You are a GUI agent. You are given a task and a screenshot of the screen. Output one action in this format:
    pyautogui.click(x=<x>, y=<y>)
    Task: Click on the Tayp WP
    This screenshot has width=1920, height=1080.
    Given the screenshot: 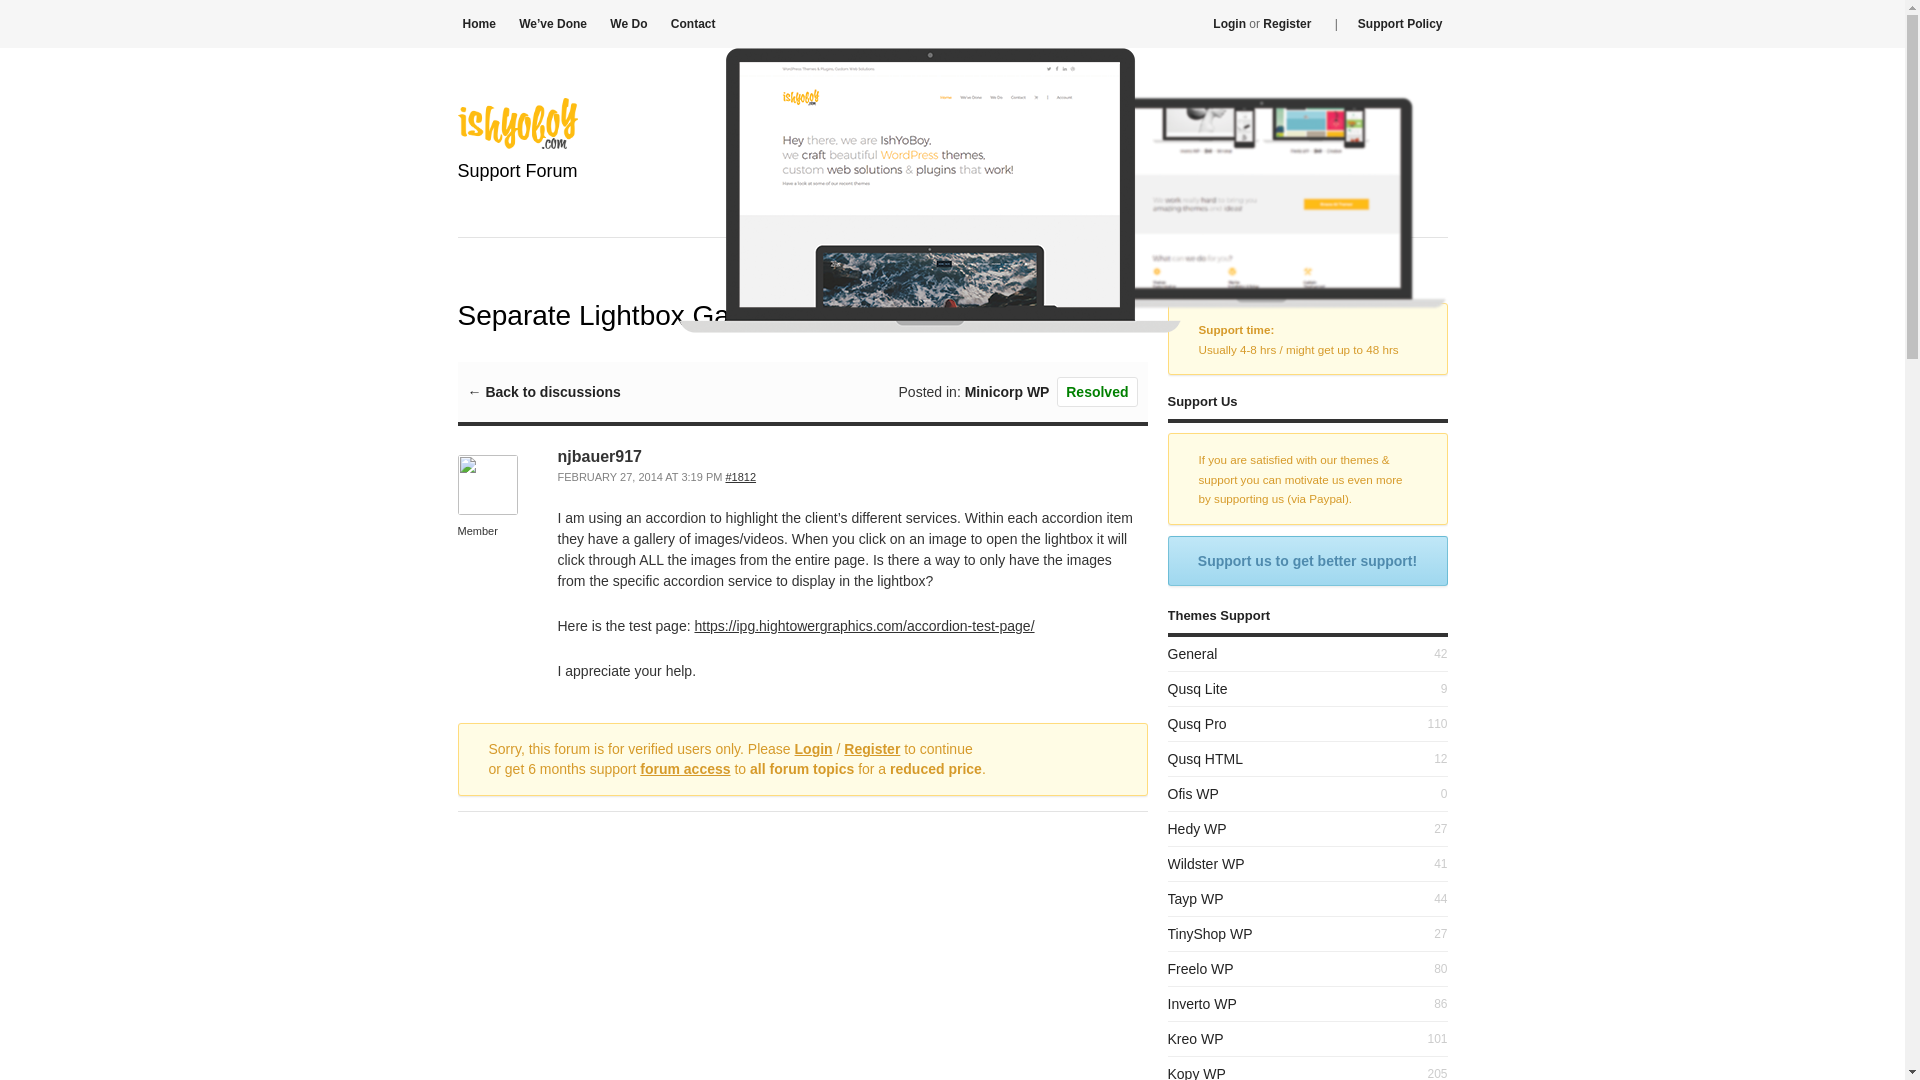 What is the action you would take?
    pyautogui.click(x=1196, y=899)
    